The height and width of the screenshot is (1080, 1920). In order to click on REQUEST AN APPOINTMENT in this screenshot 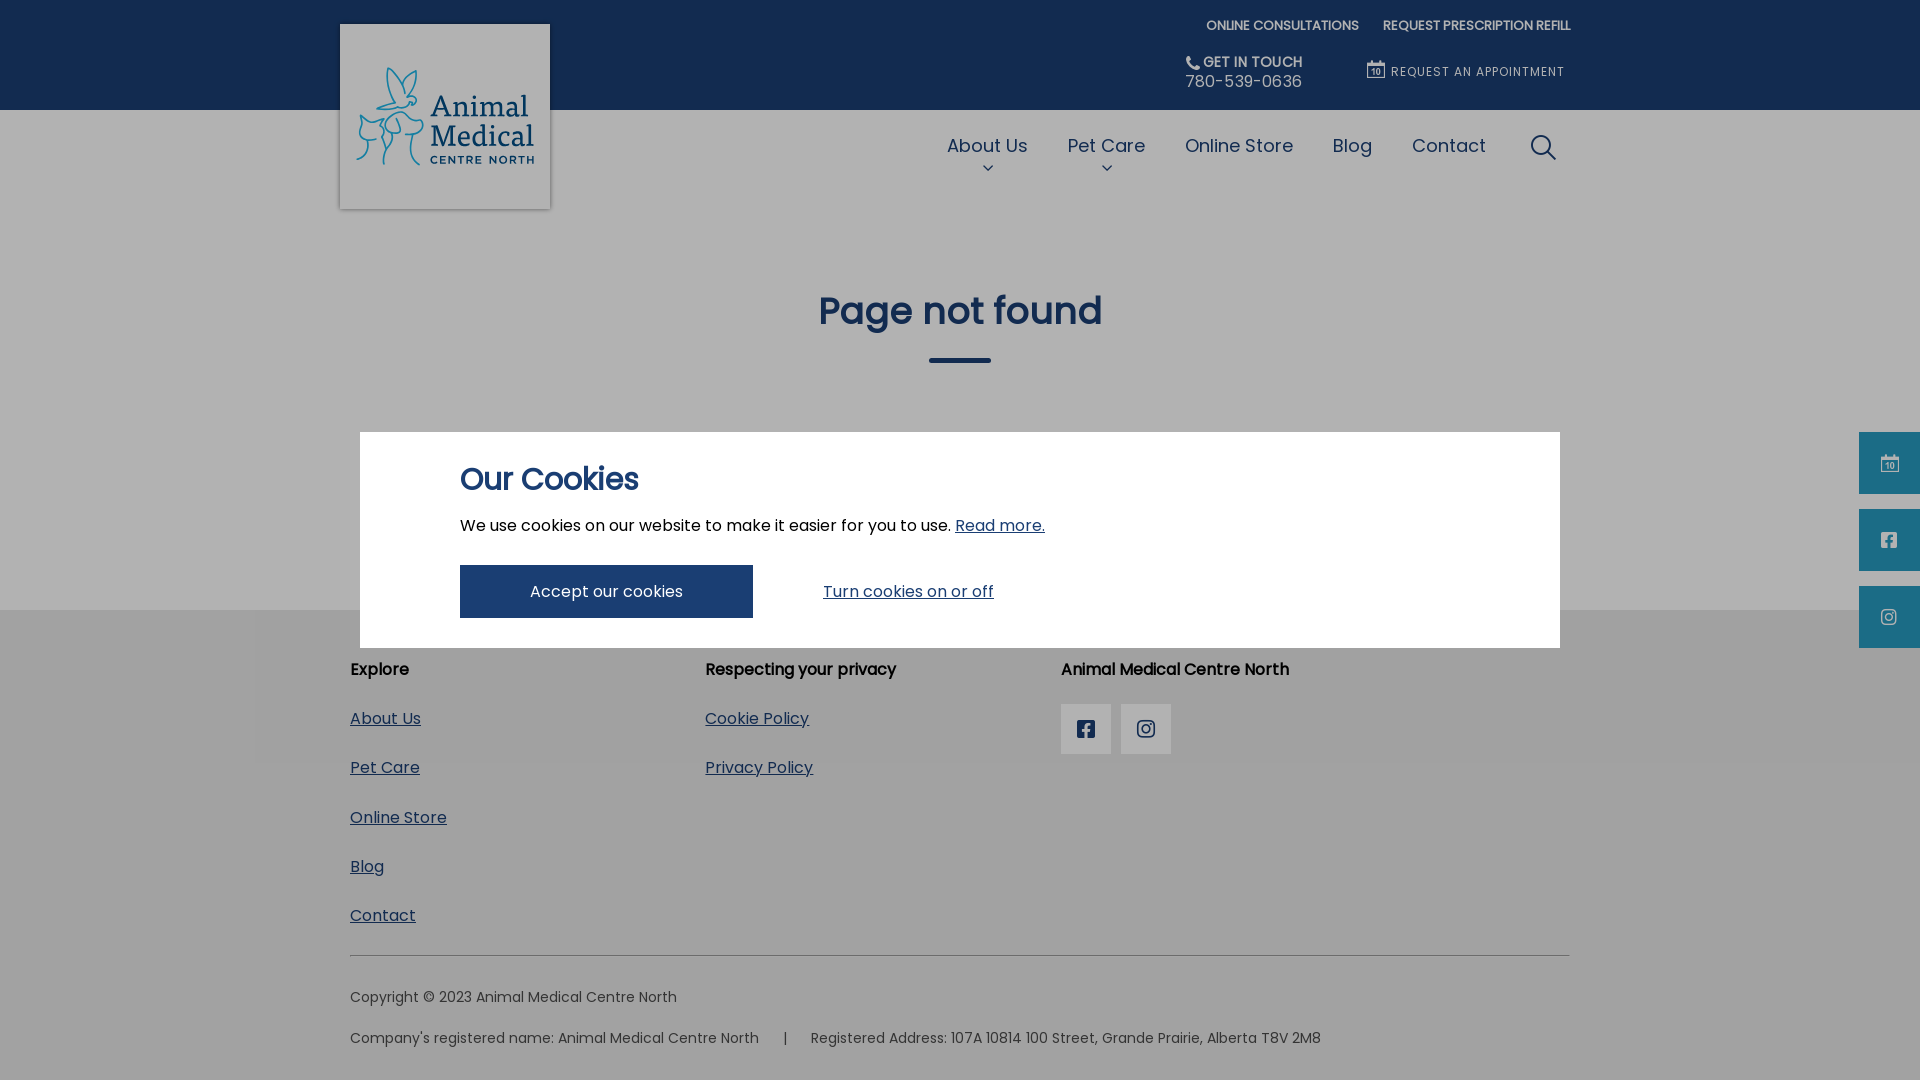, I will do `click(1466, 72)`.